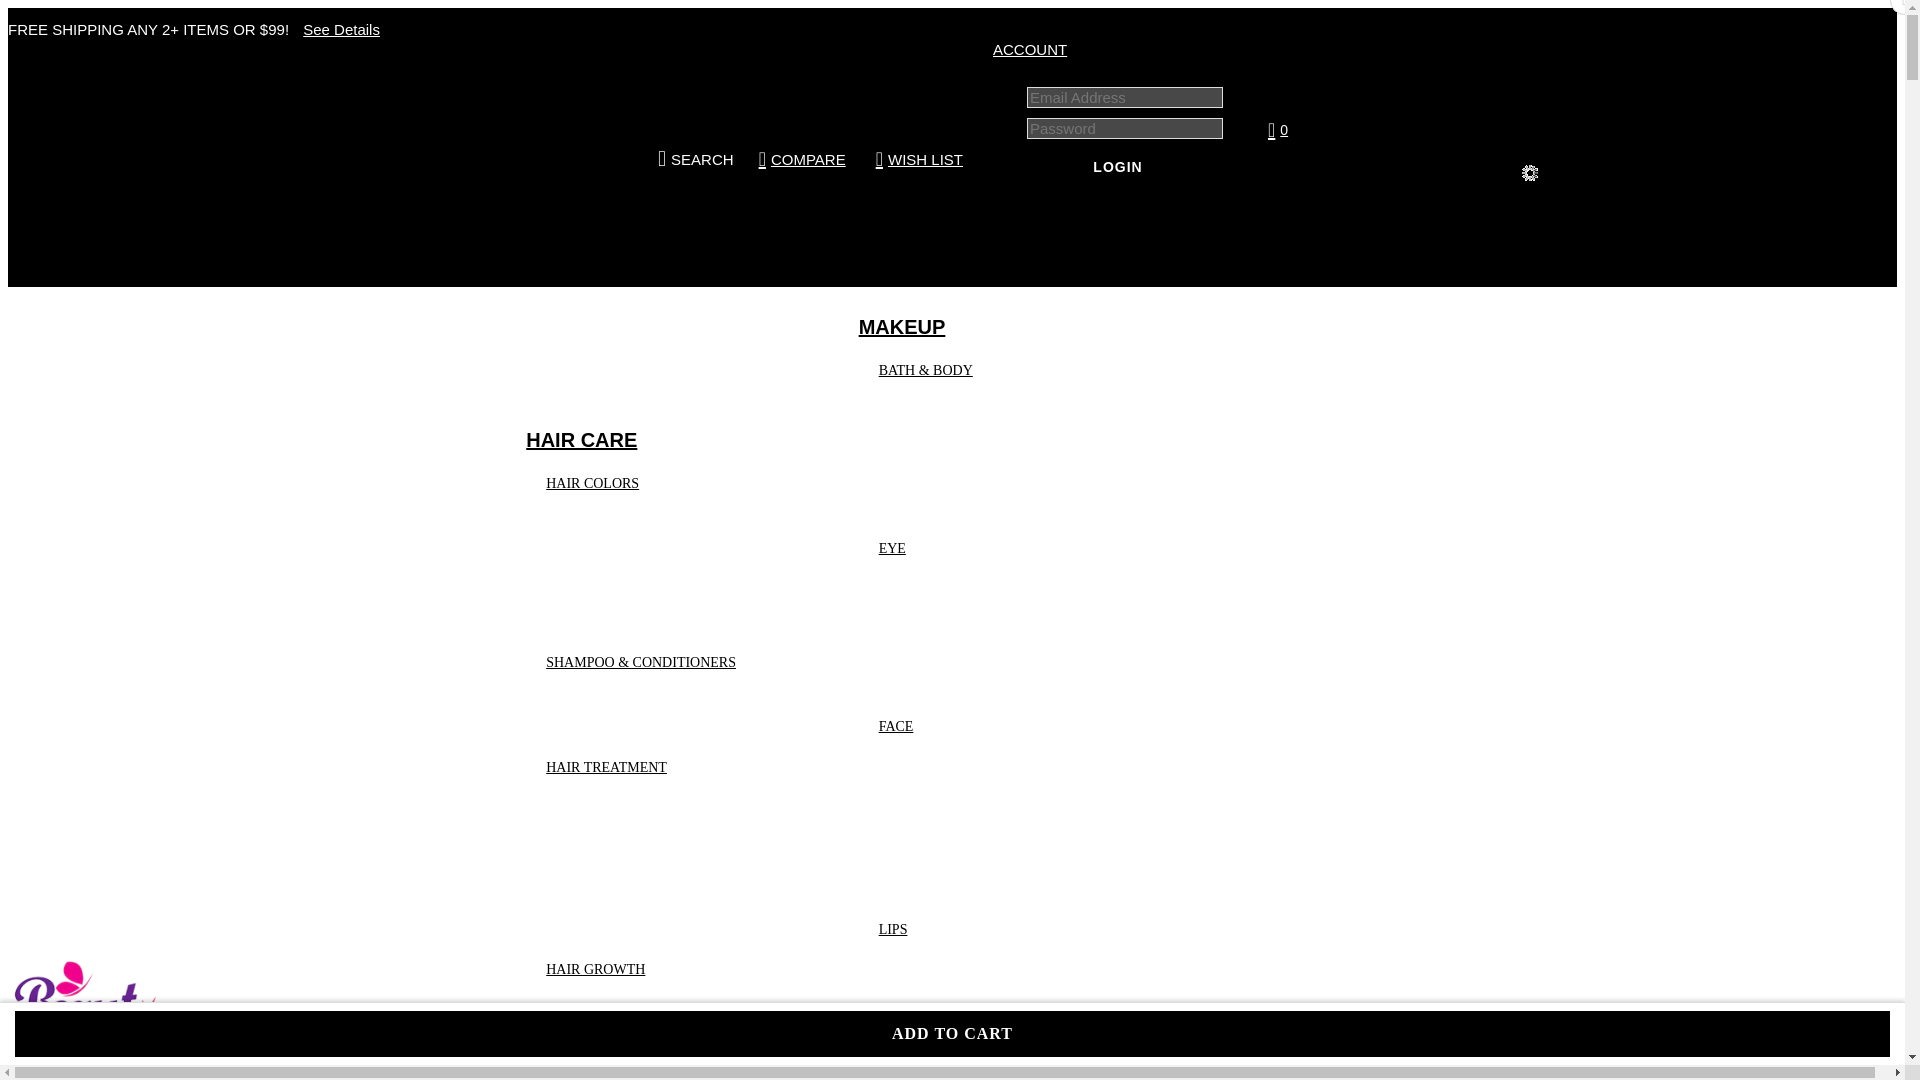 The image size is (1920, 1080). I want to click on HAIR COLORS, so click(600, 482).